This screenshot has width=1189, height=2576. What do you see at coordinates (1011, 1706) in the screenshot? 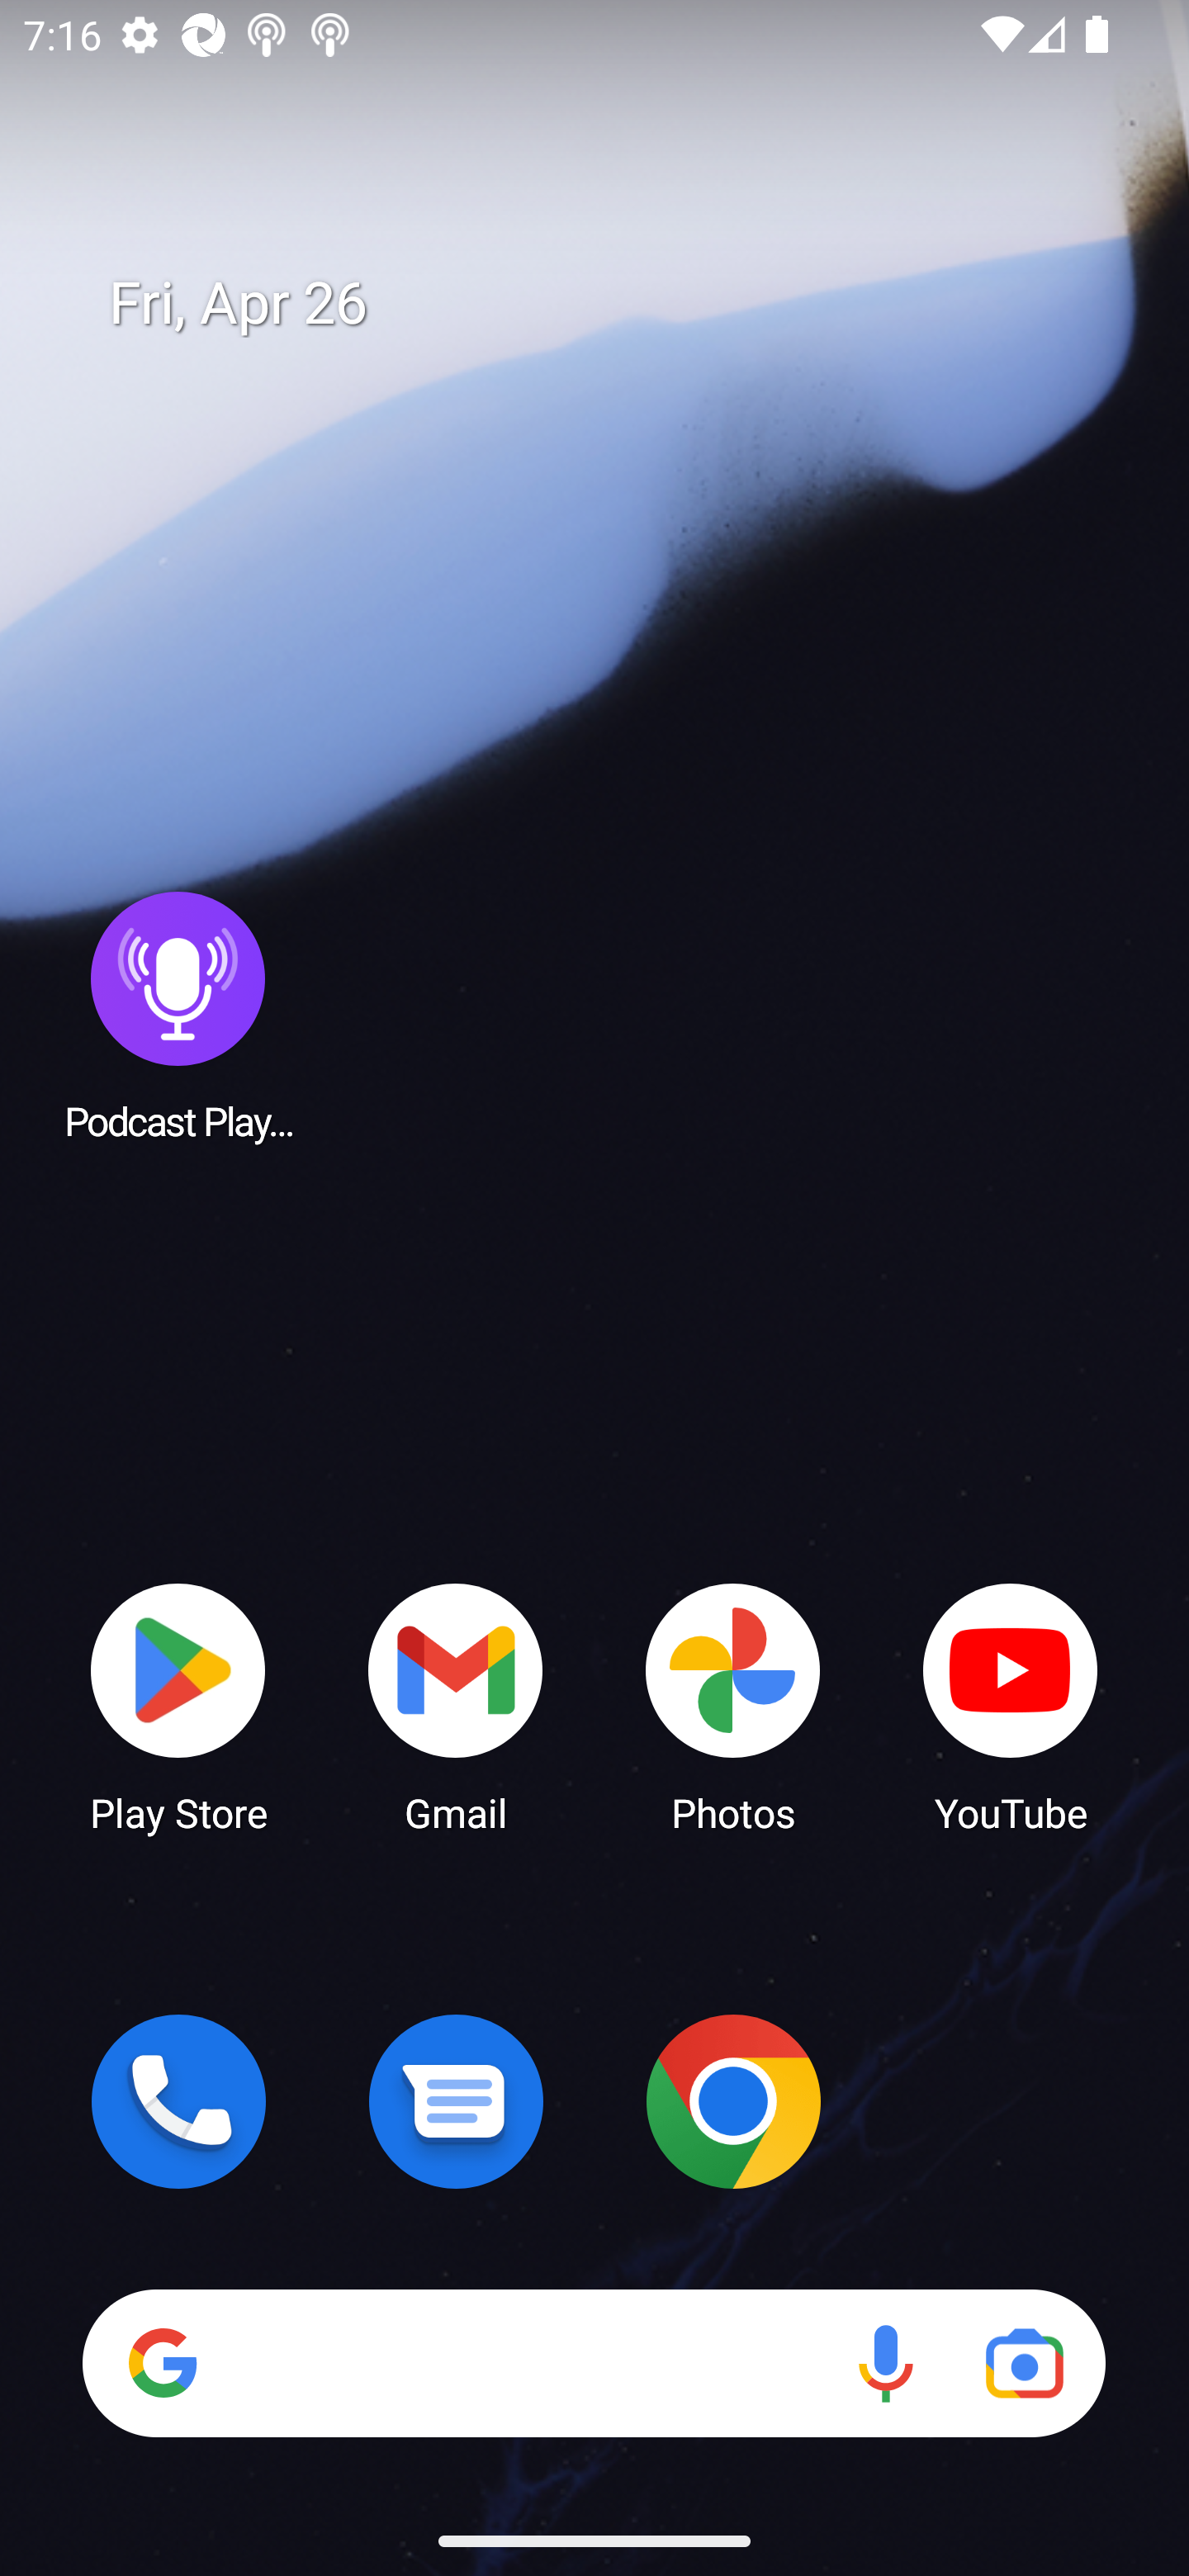
I see `YouTube` at bounding box center [1011, 1706].